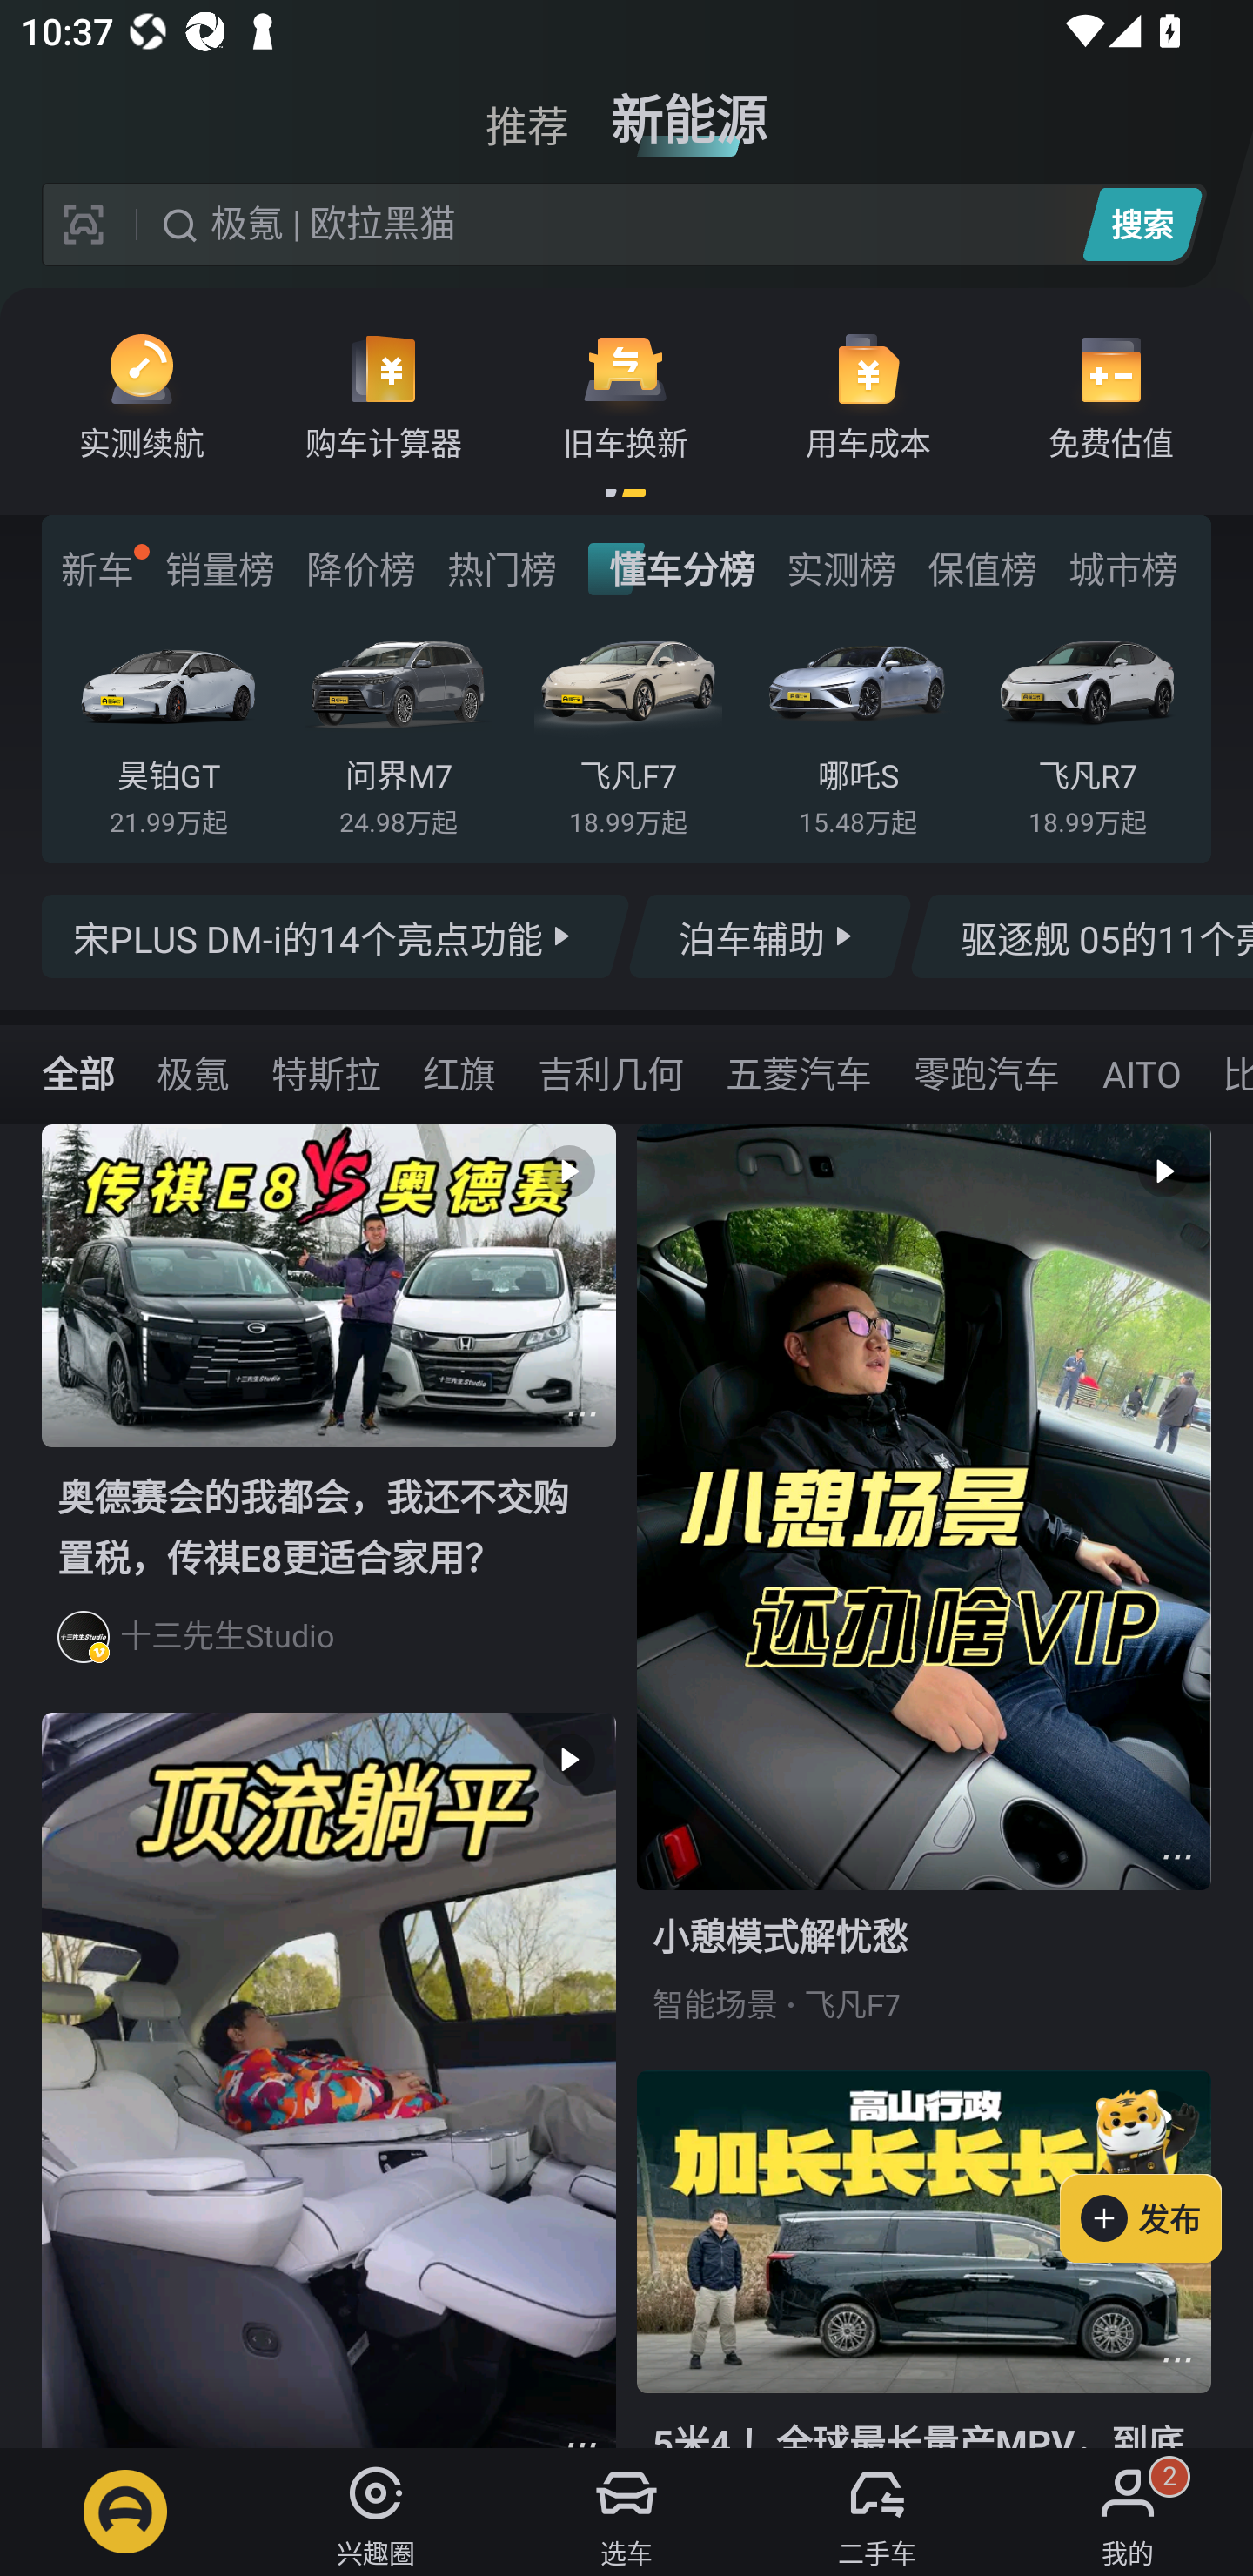 This screenshot has height=2576, width=1253. What do you see at coordinates (627, 728) in the screenshot?
I see `飞凡F7 18.99万起` at bounding box center [627, 728].